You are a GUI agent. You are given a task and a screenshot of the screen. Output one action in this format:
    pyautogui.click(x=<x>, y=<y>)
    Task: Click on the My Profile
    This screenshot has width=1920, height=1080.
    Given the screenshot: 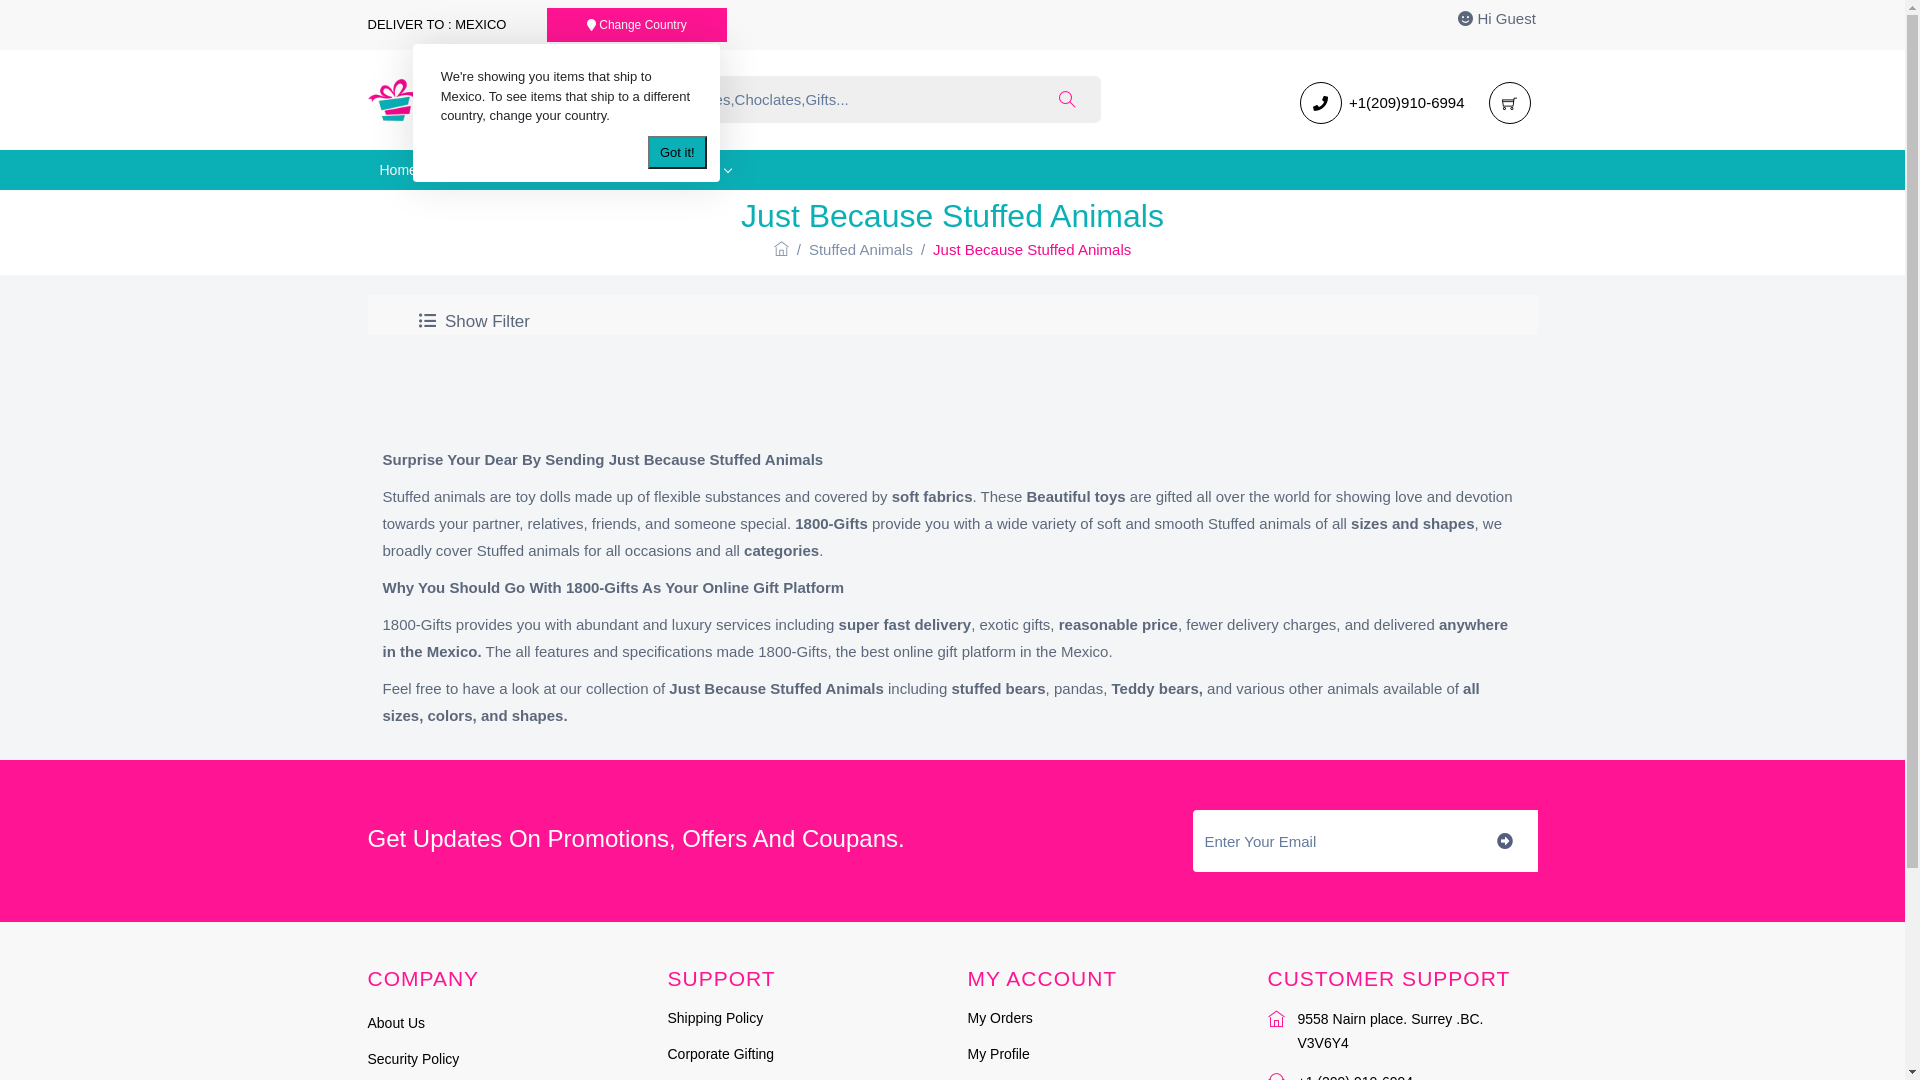 What is the action you would take?
    pyautogui.click(x=999, y=1054)
    